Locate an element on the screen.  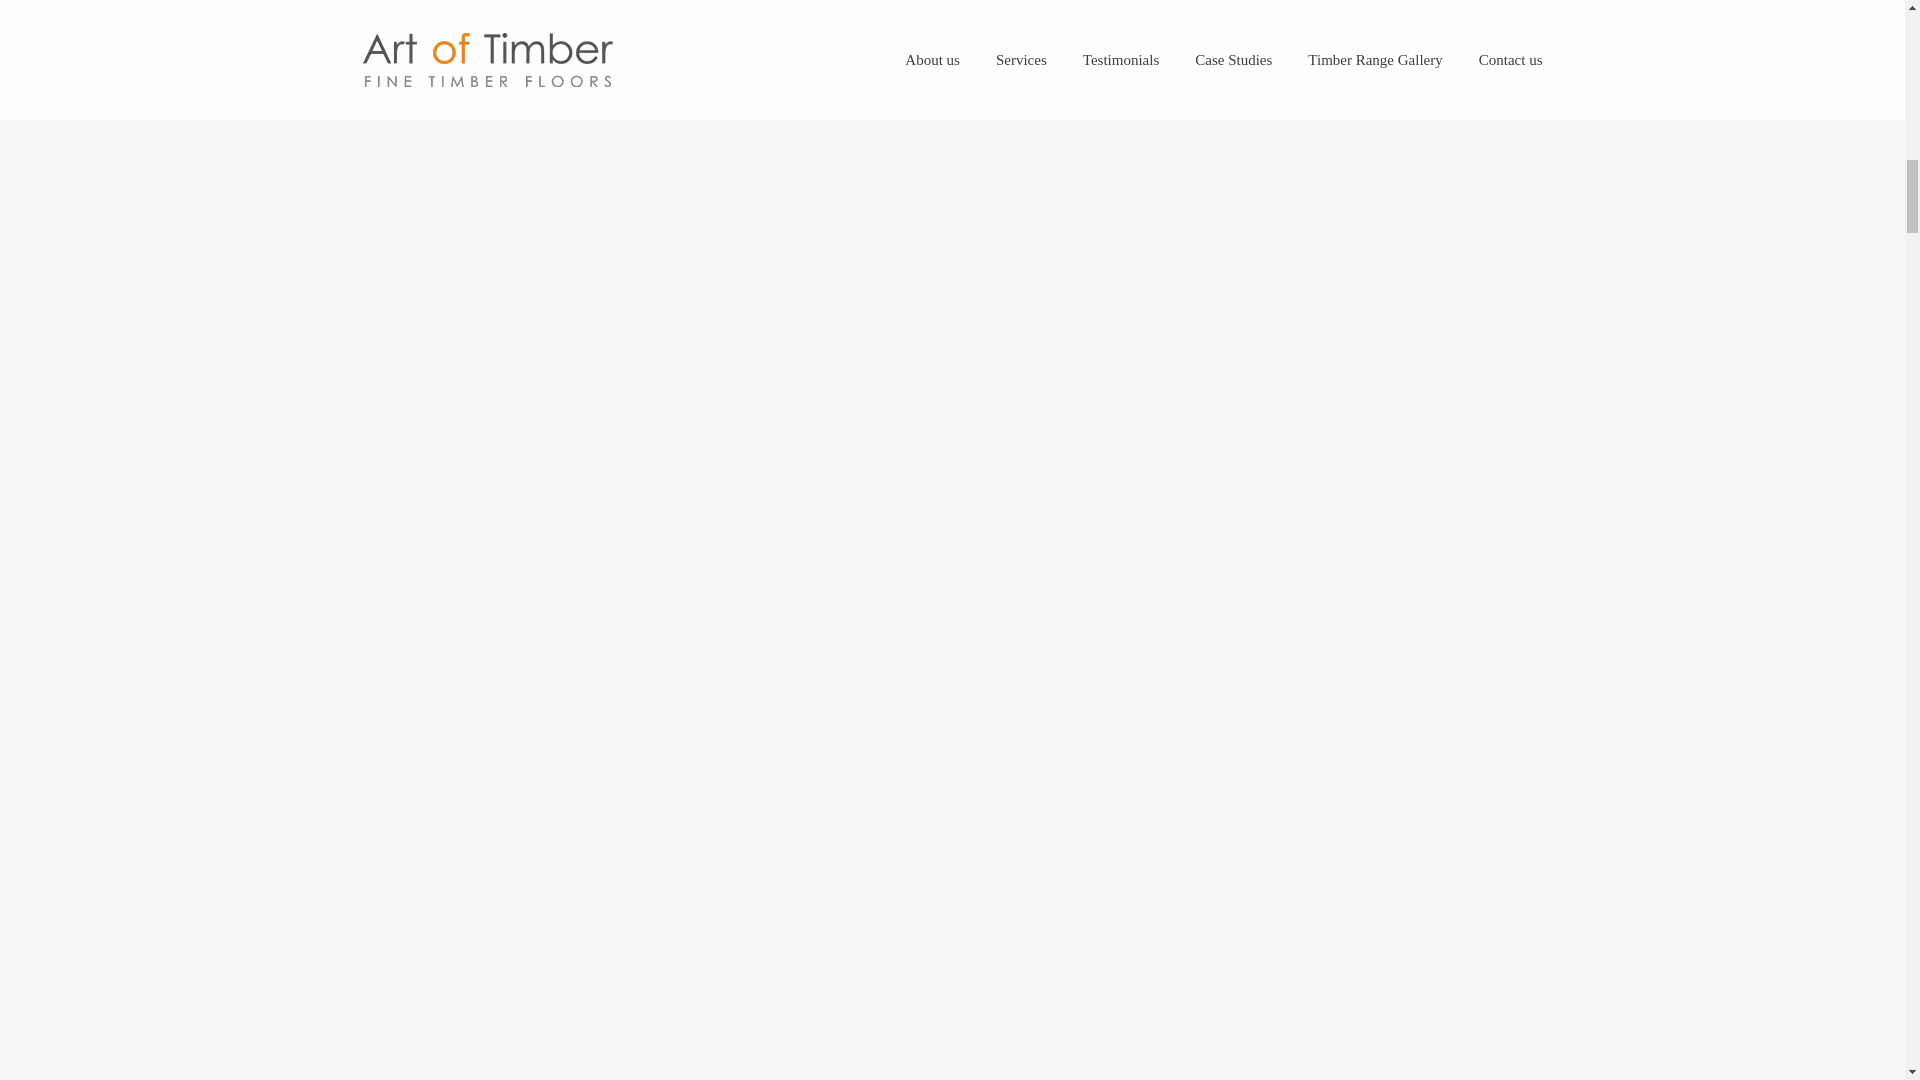
Roller skating rink in malaga is located at coordinates (952, 994).